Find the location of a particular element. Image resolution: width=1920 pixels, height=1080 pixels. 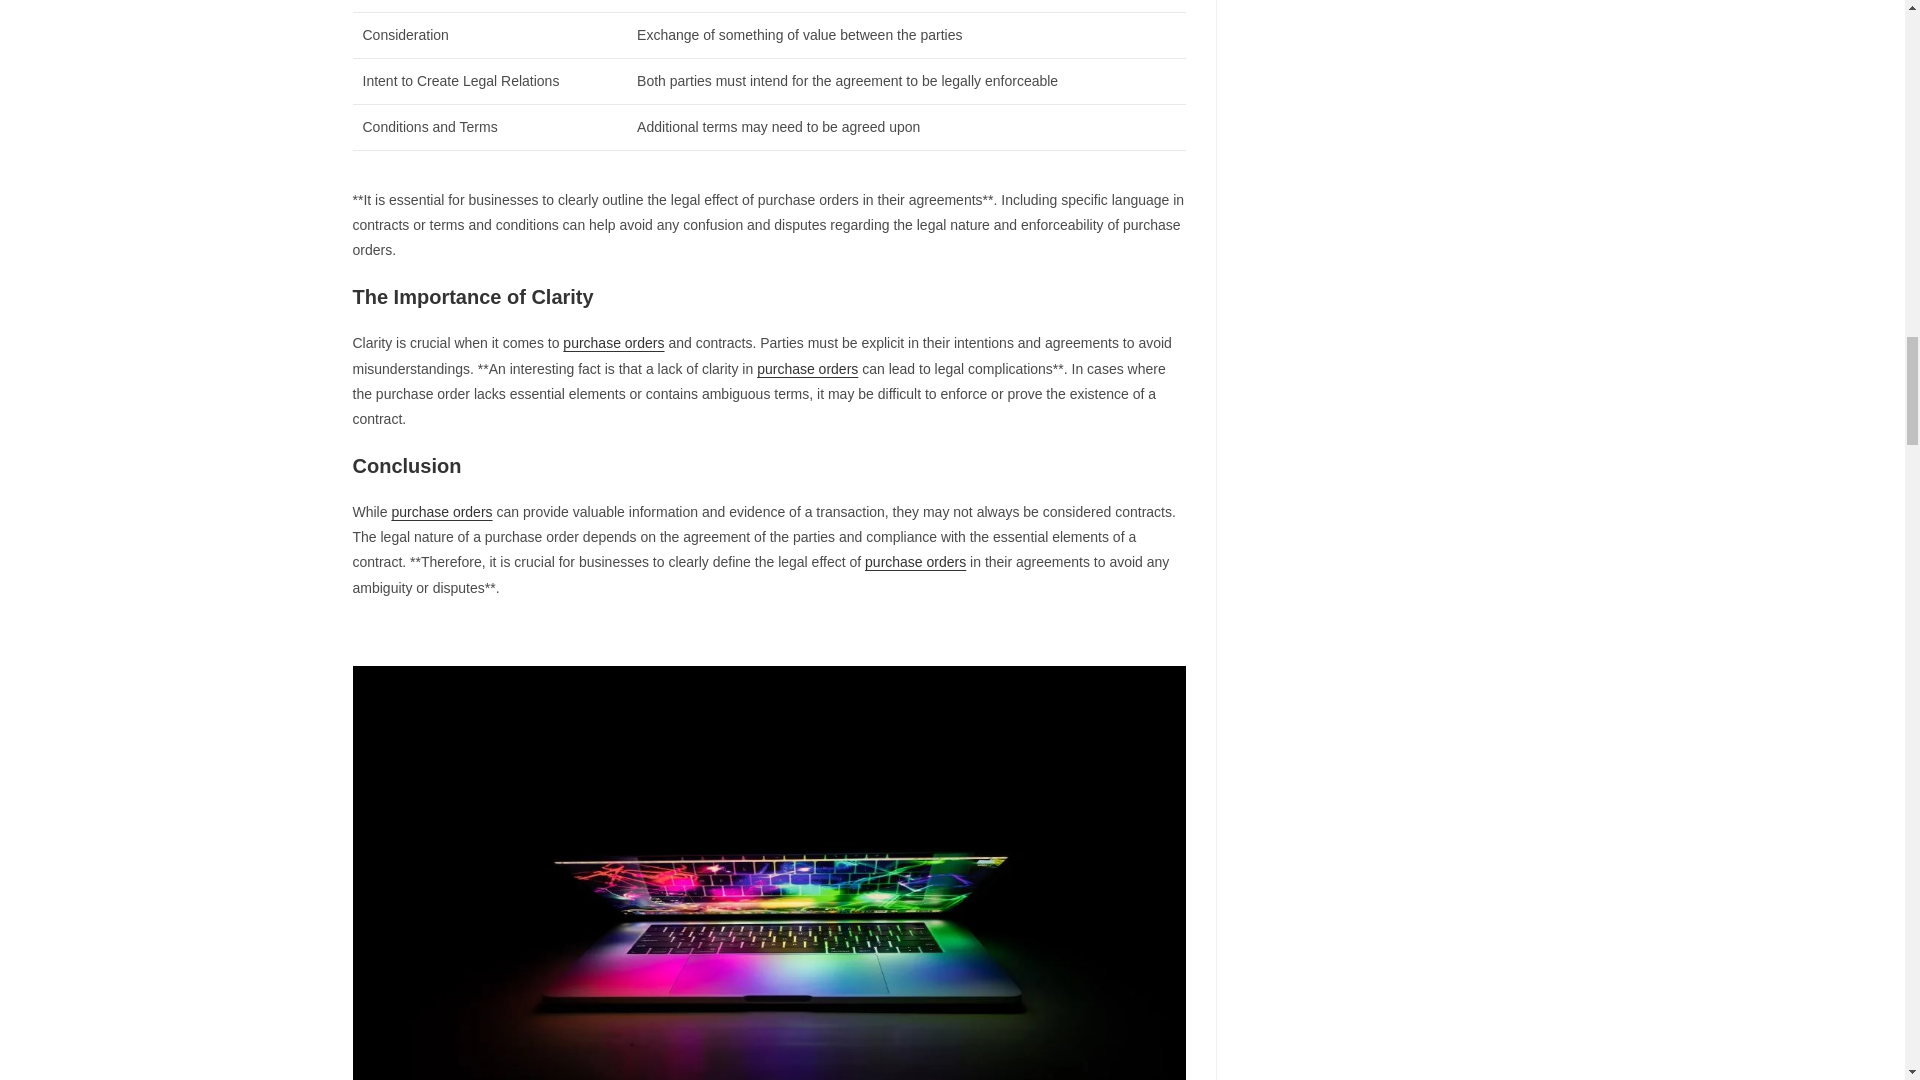

purchase orders is located at coordinates (915, 562).